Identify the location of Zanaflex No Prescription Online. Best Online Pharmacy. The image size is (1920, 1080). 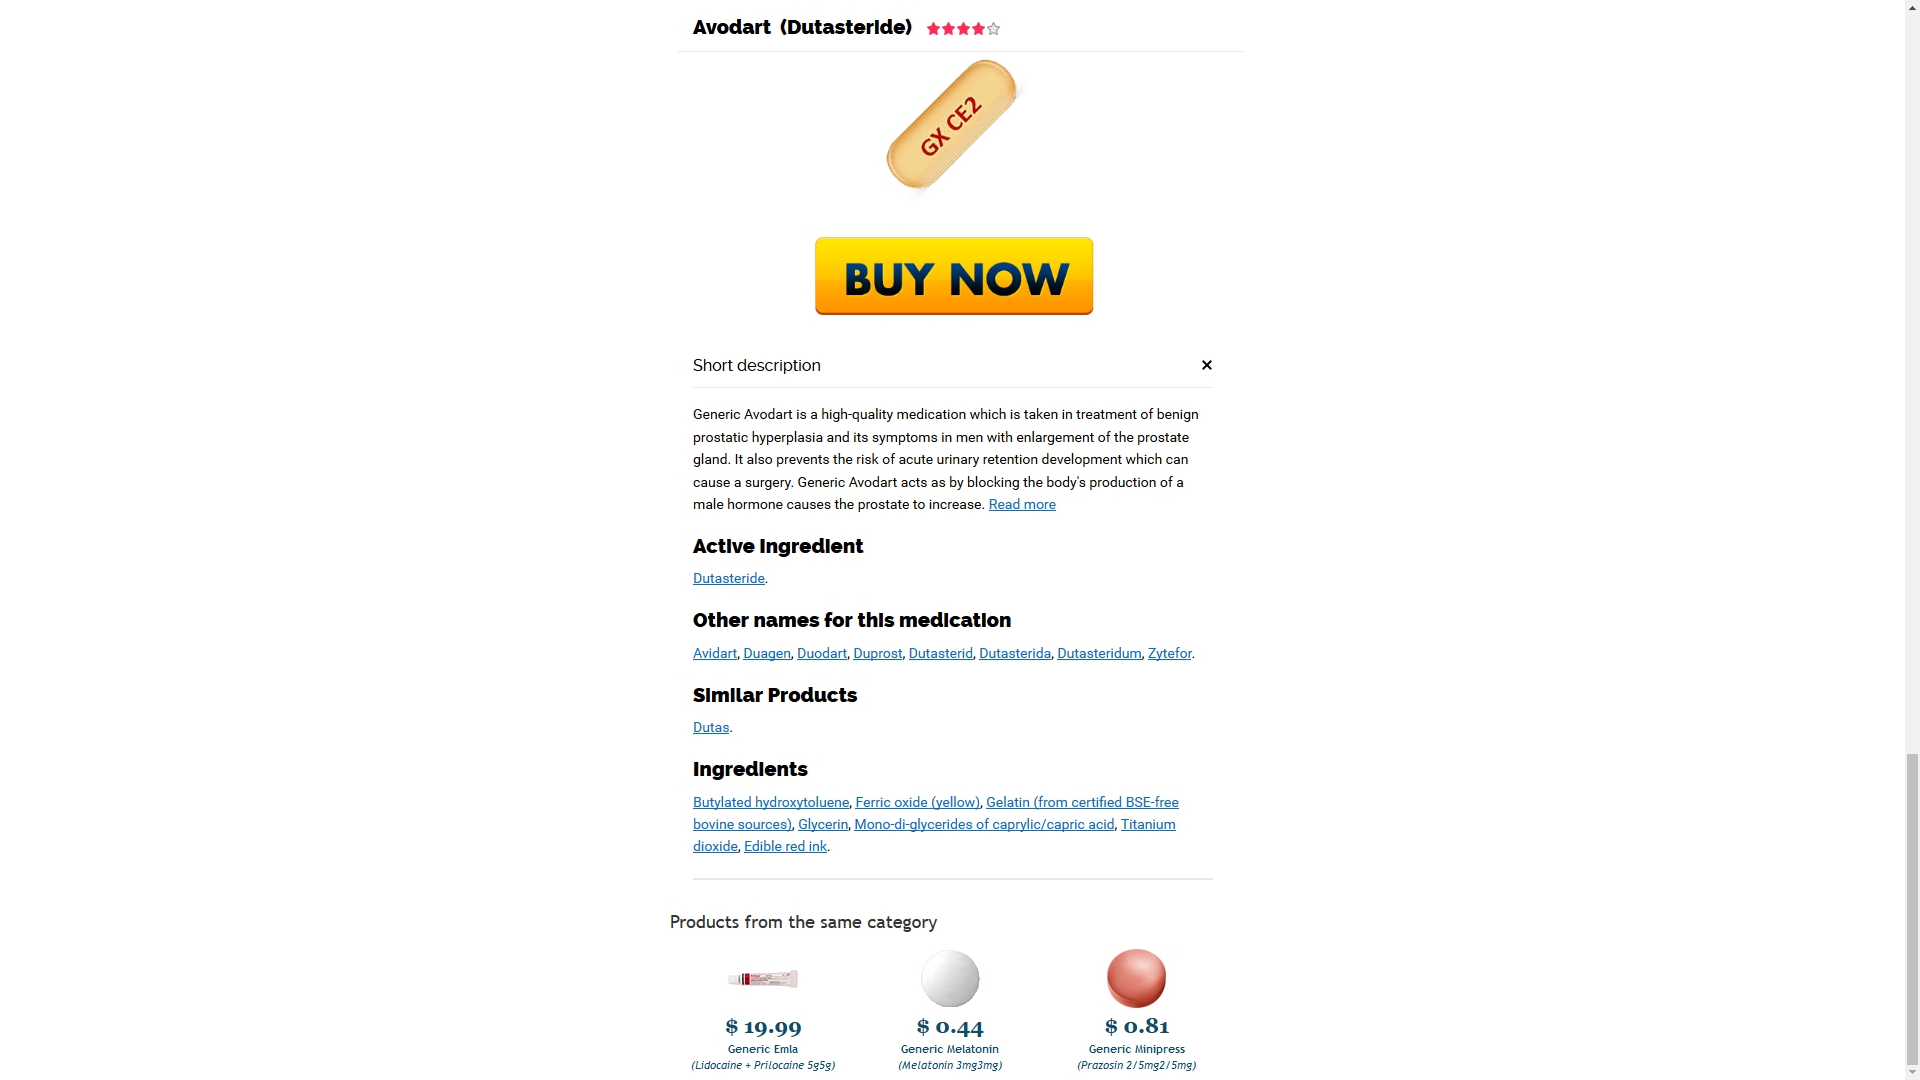
(1356, 844).